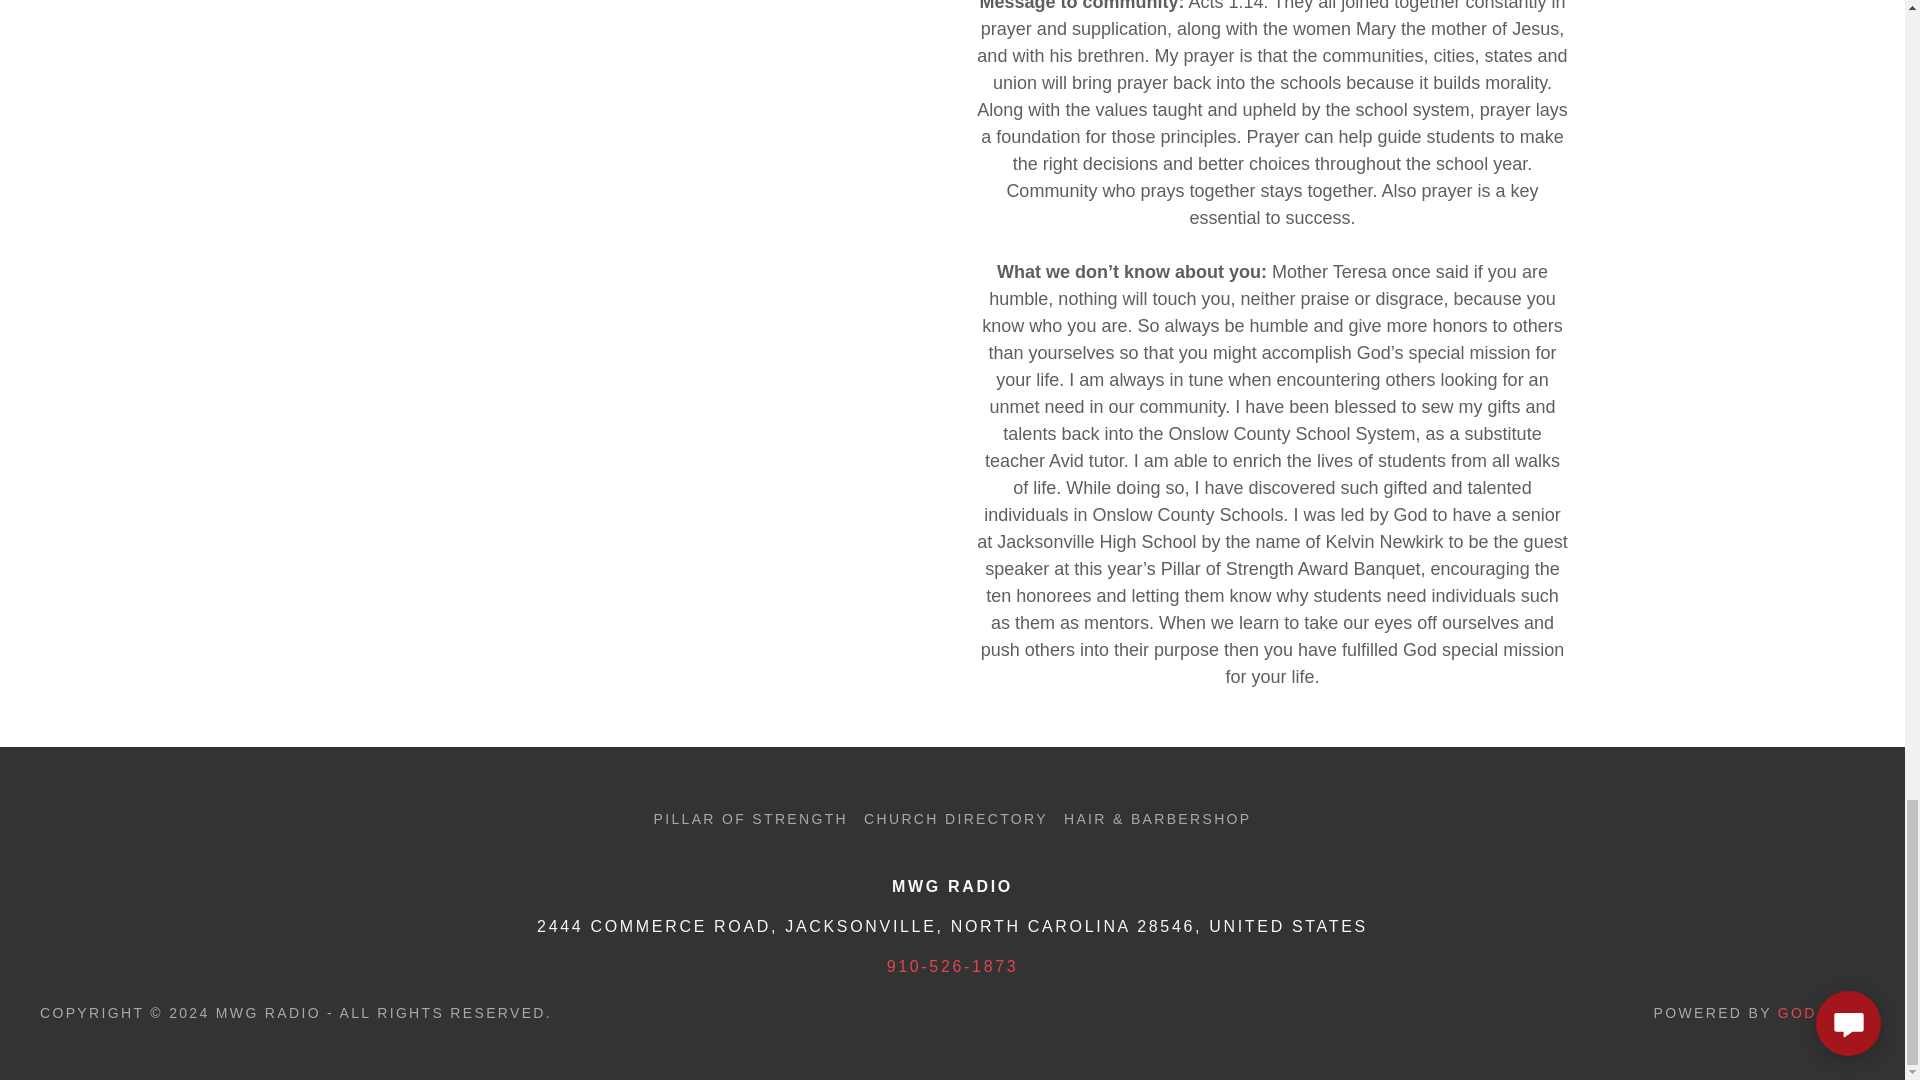  I want to click on PILLAR OF STRENGTH, so click(750, 818).